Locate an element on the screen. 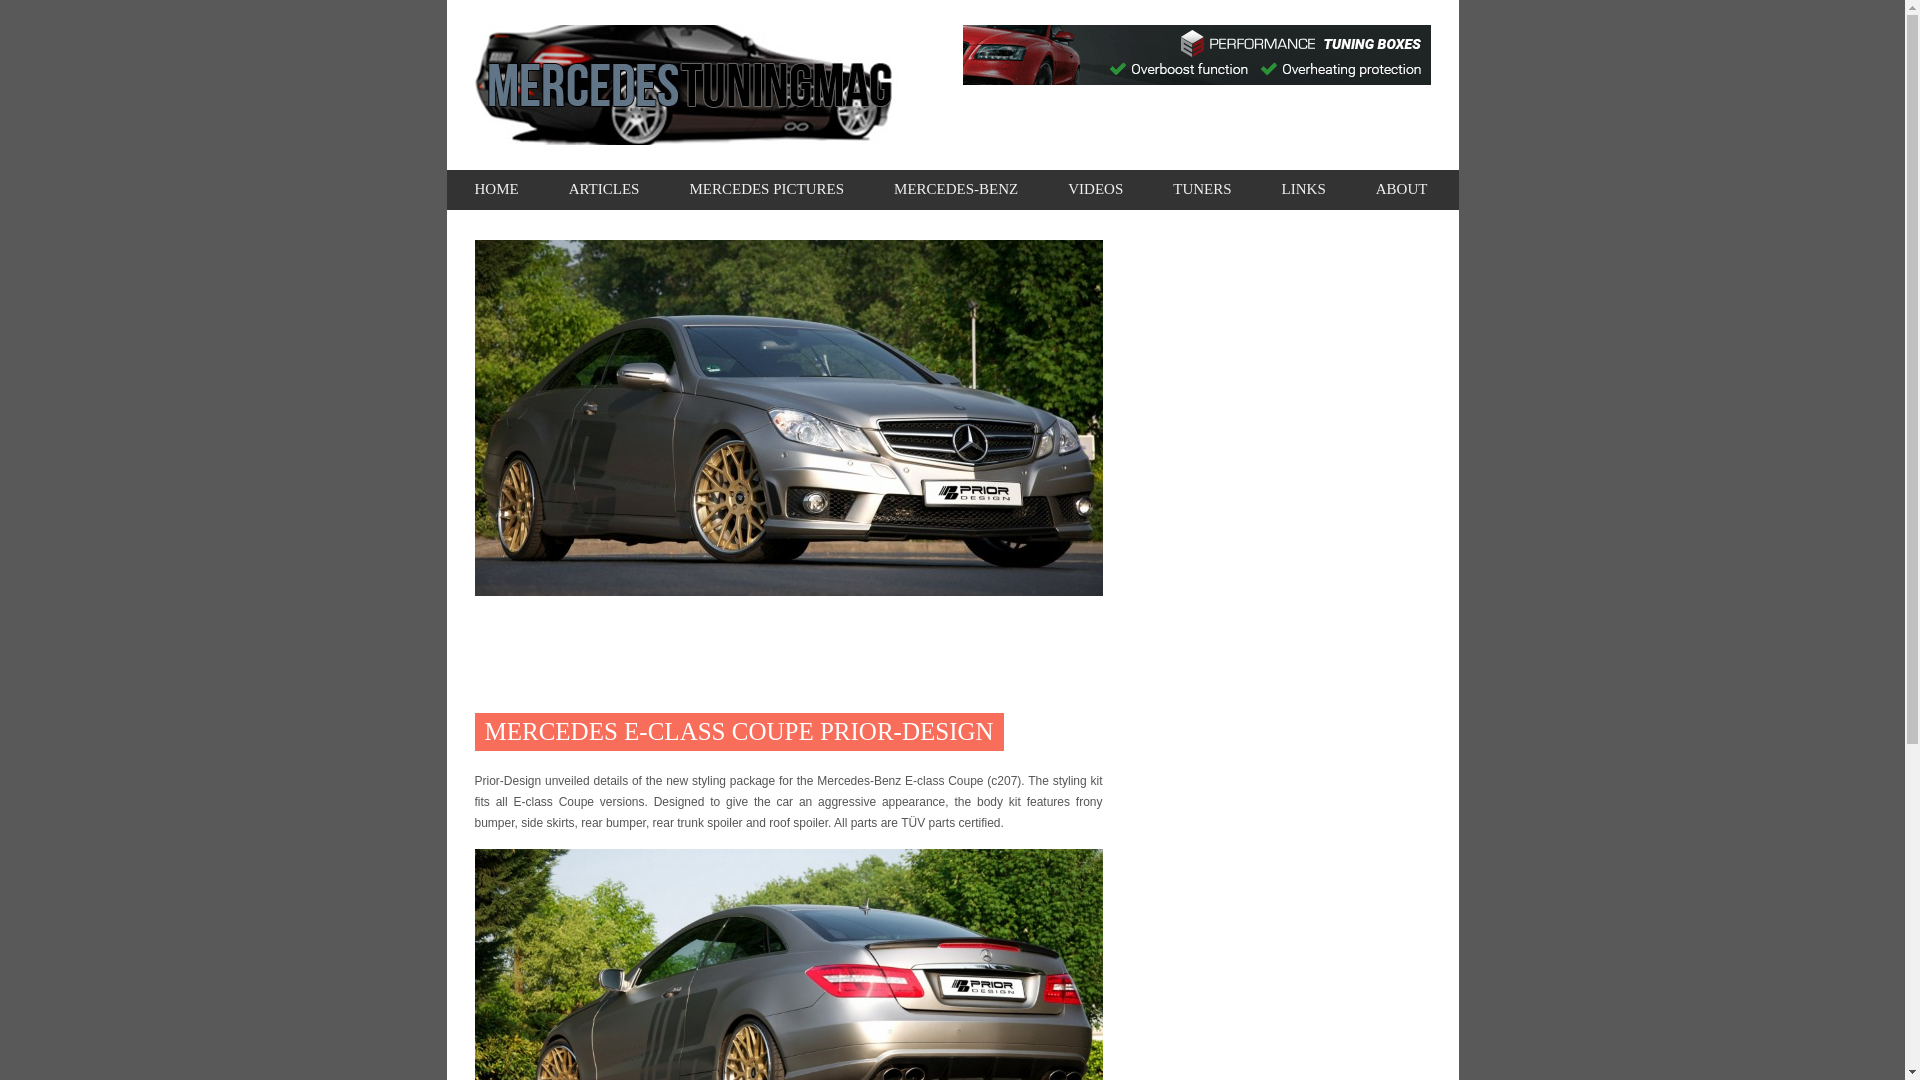 The width and height of the screenshot is (1920, 1080). LINKS is located at coordinates (1304, 189).